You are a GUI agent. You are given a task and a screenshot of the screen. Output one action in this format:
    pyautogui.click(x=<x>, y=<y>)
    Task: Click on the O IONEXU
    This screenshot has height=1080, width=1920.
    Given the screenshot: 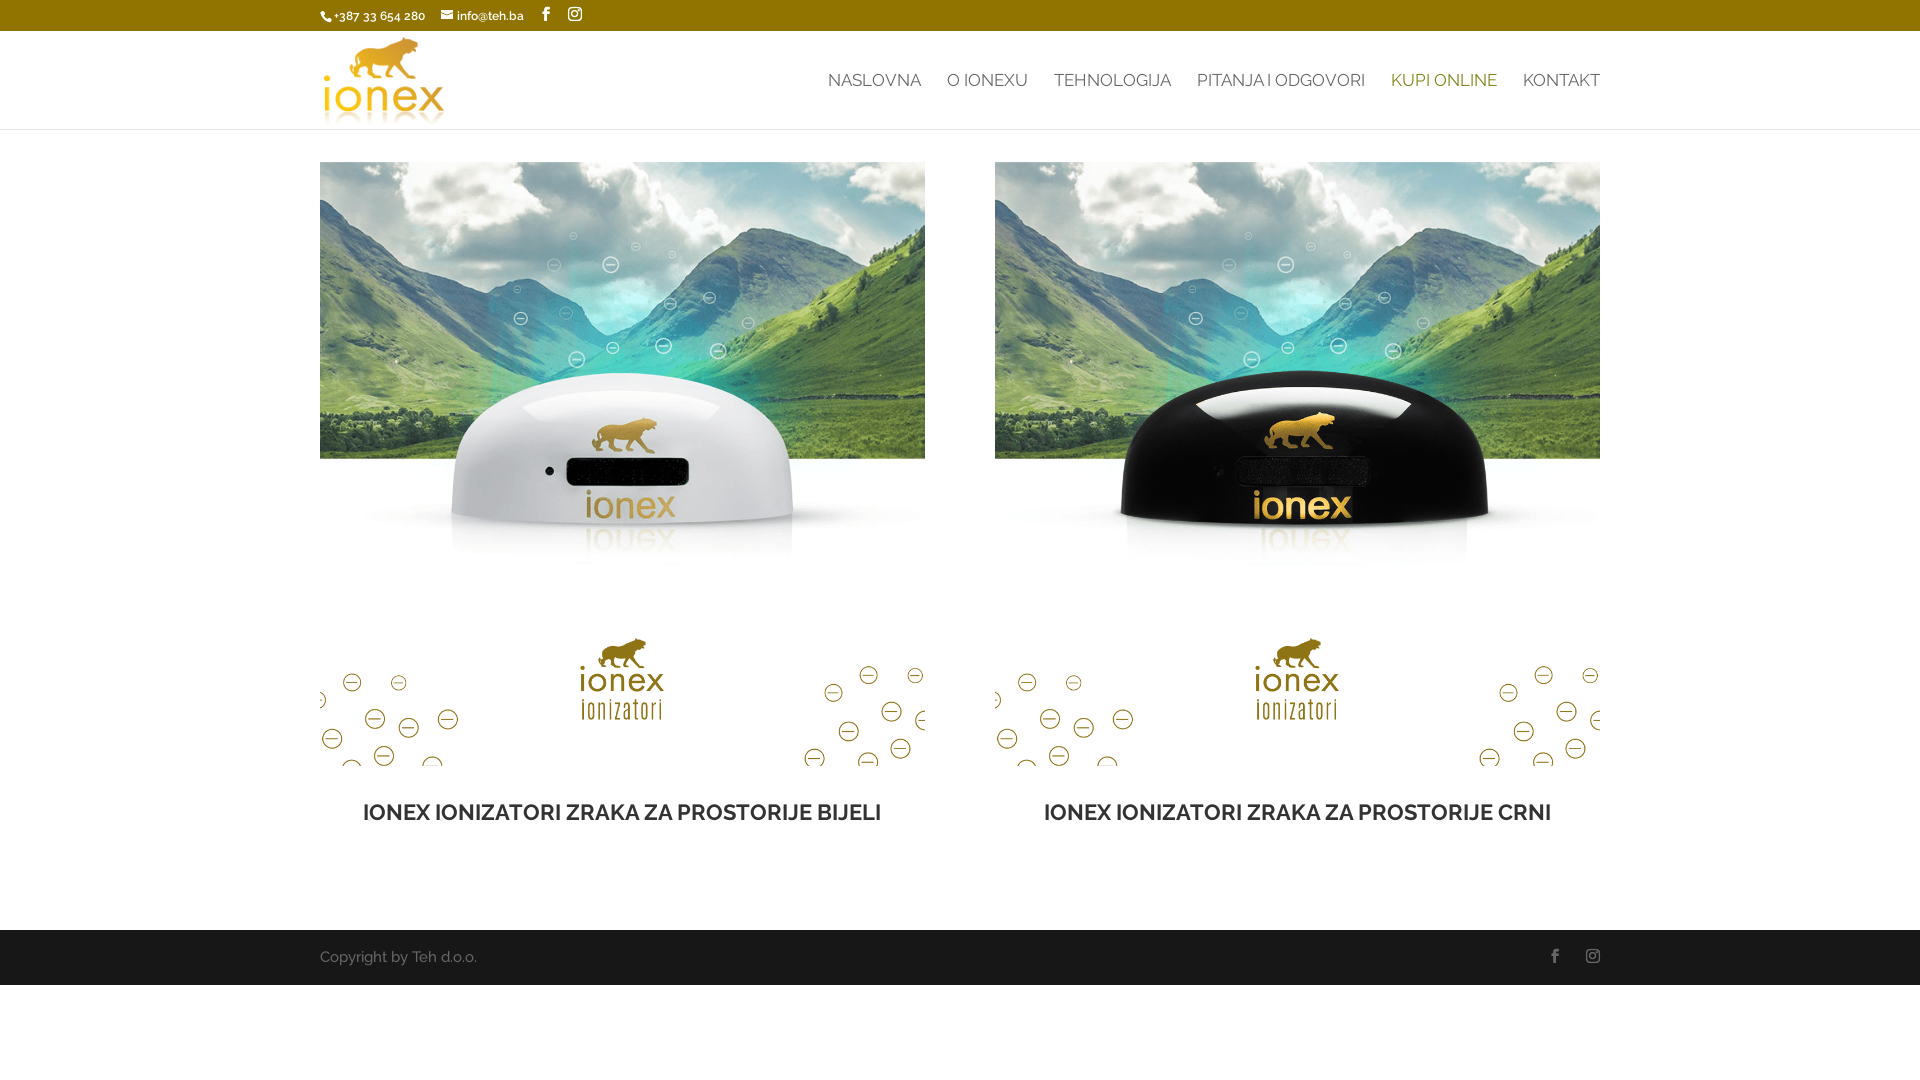 What is the action you would take?
    pyautogui.click(x=988, y=101)
    